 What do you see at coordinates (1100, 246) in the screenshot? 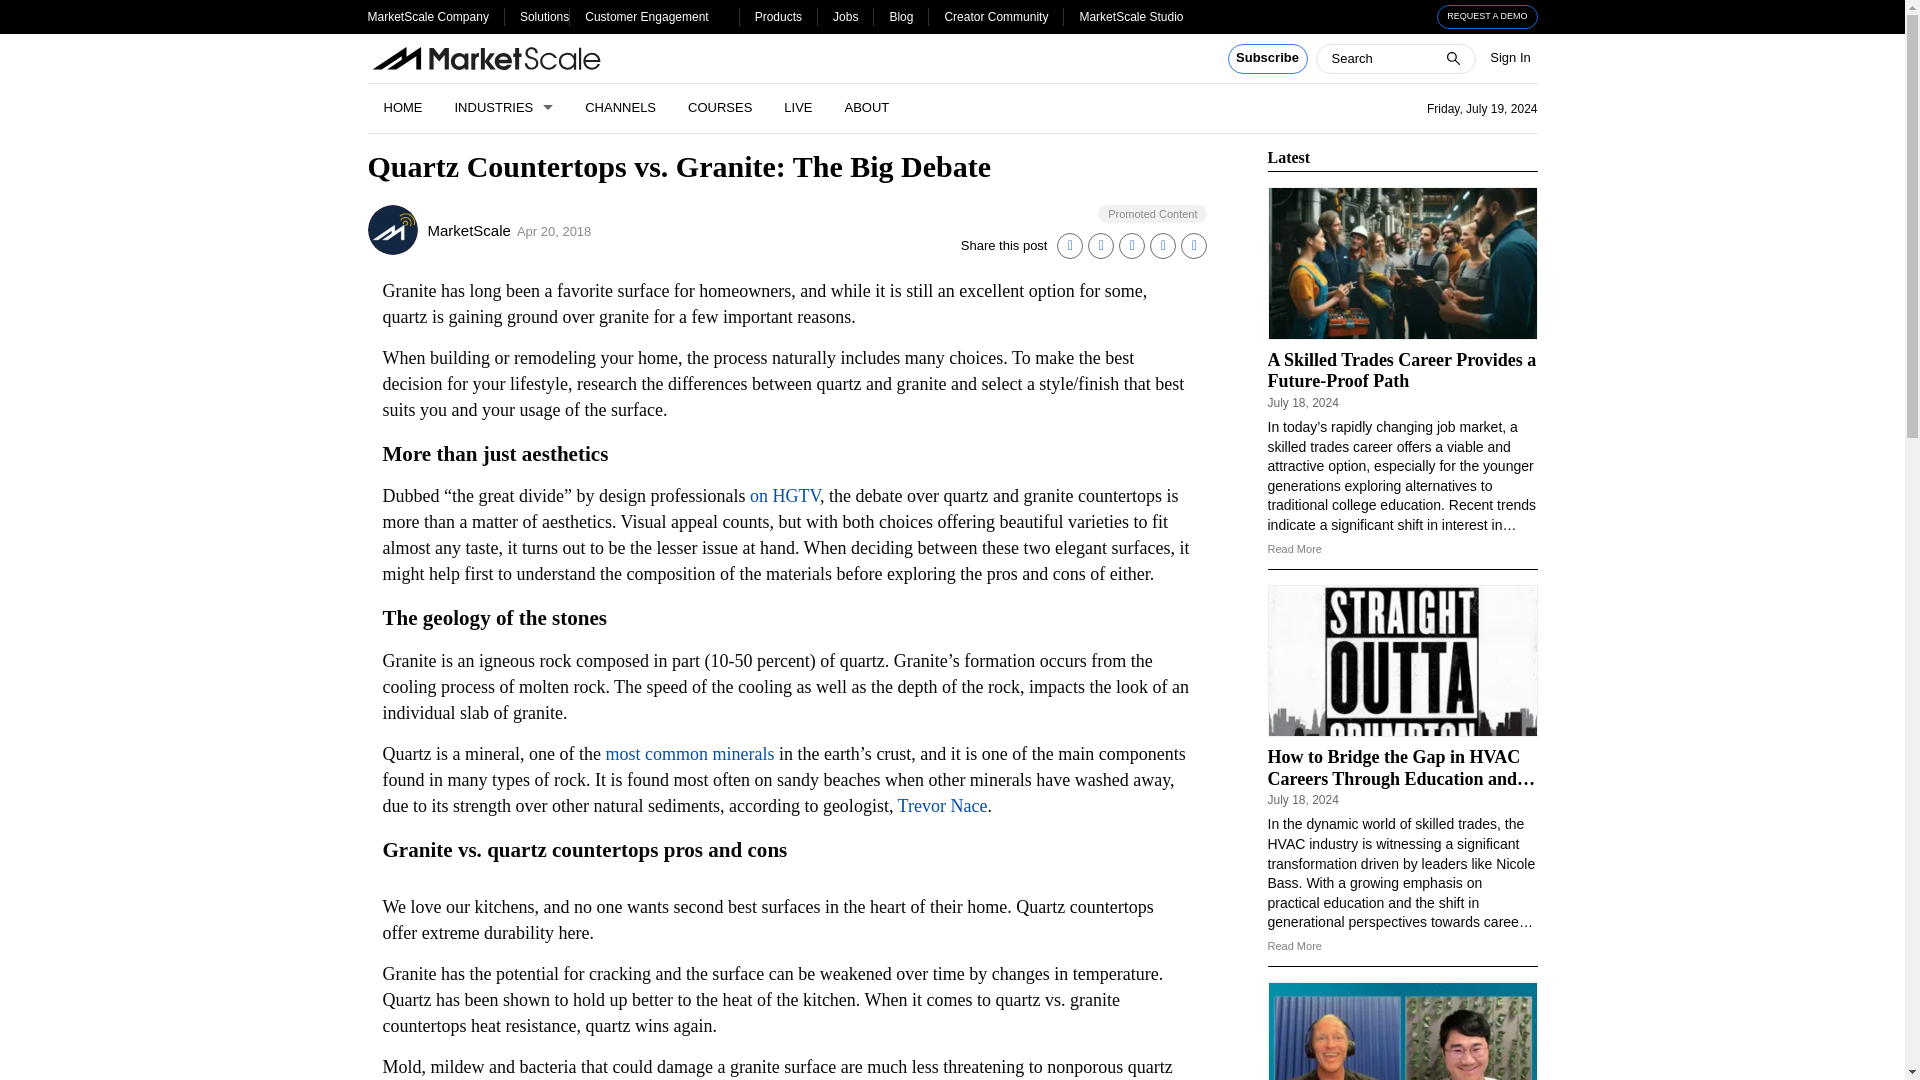
I see `Share on X` at bounding box center [1100, 246].